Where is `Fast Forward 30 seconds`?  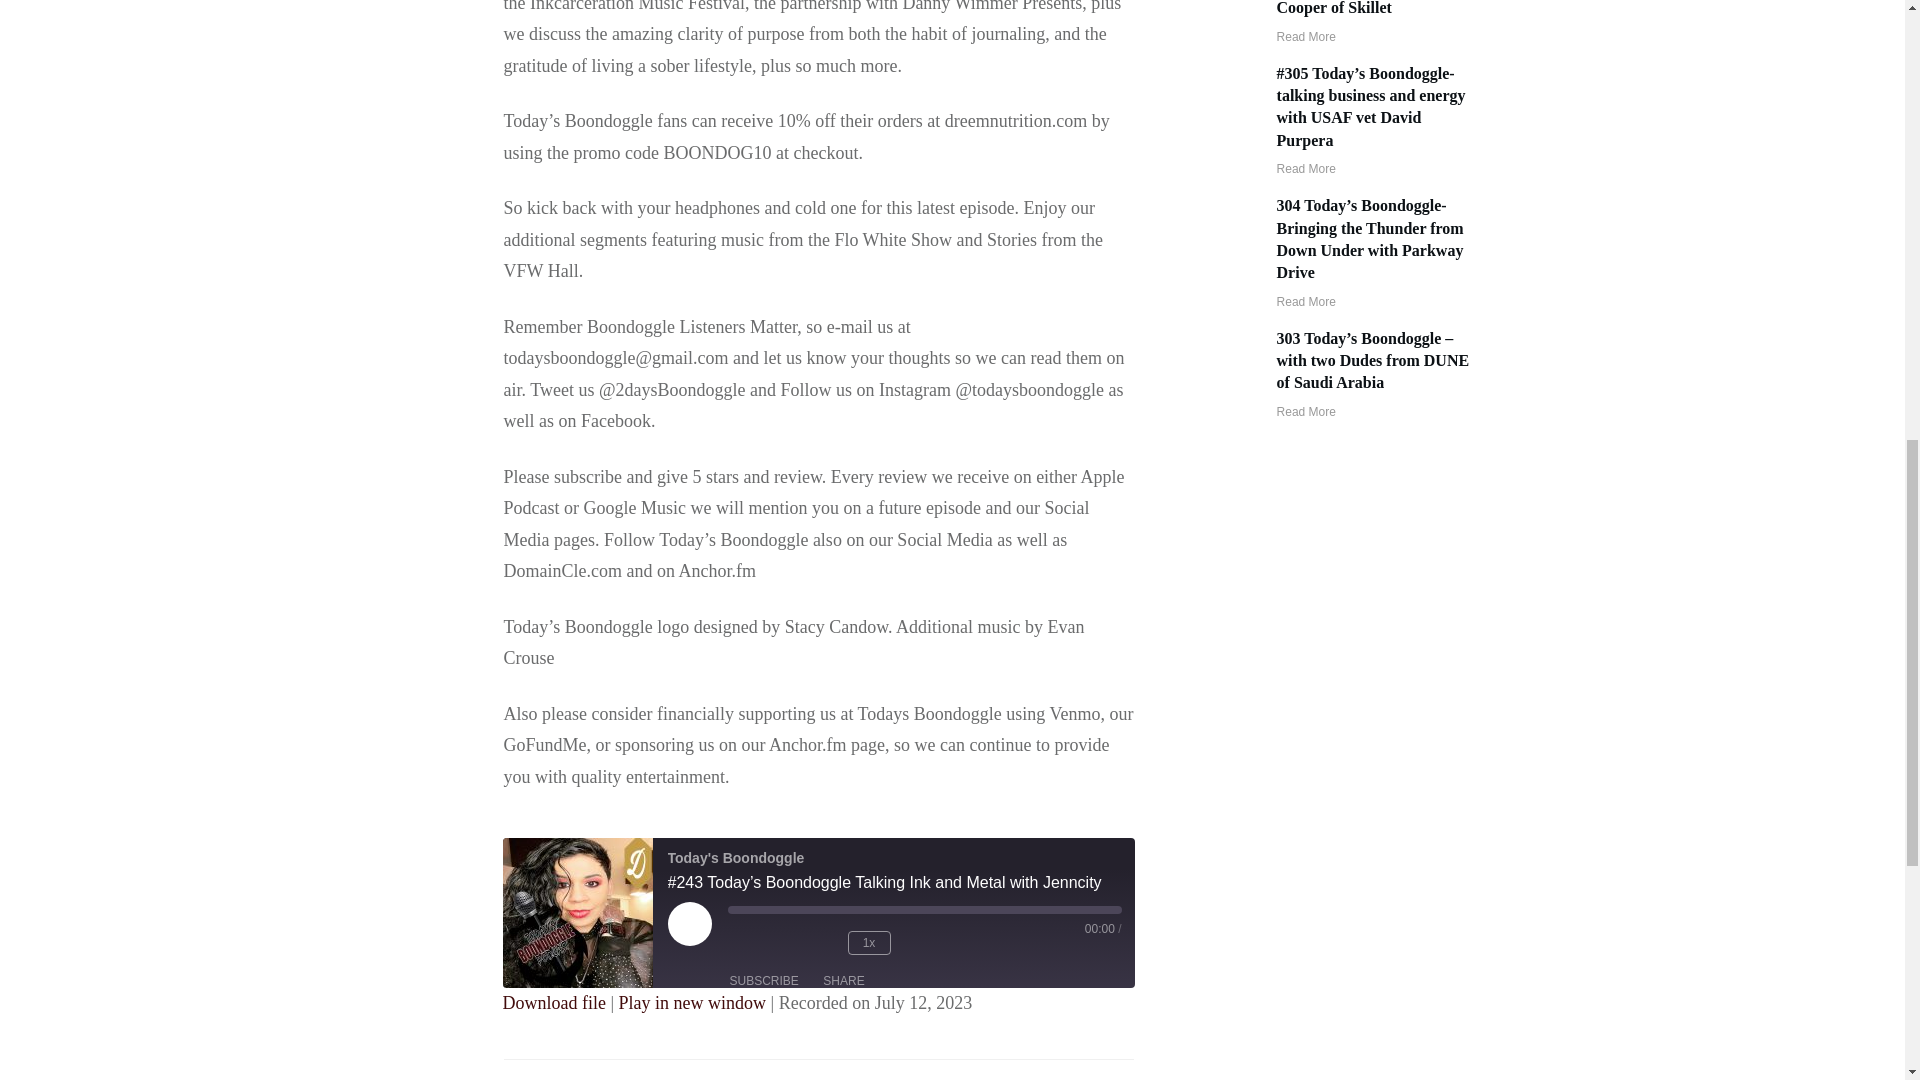
Fast Forward 30 seconds is located at coordinates (930, 943).